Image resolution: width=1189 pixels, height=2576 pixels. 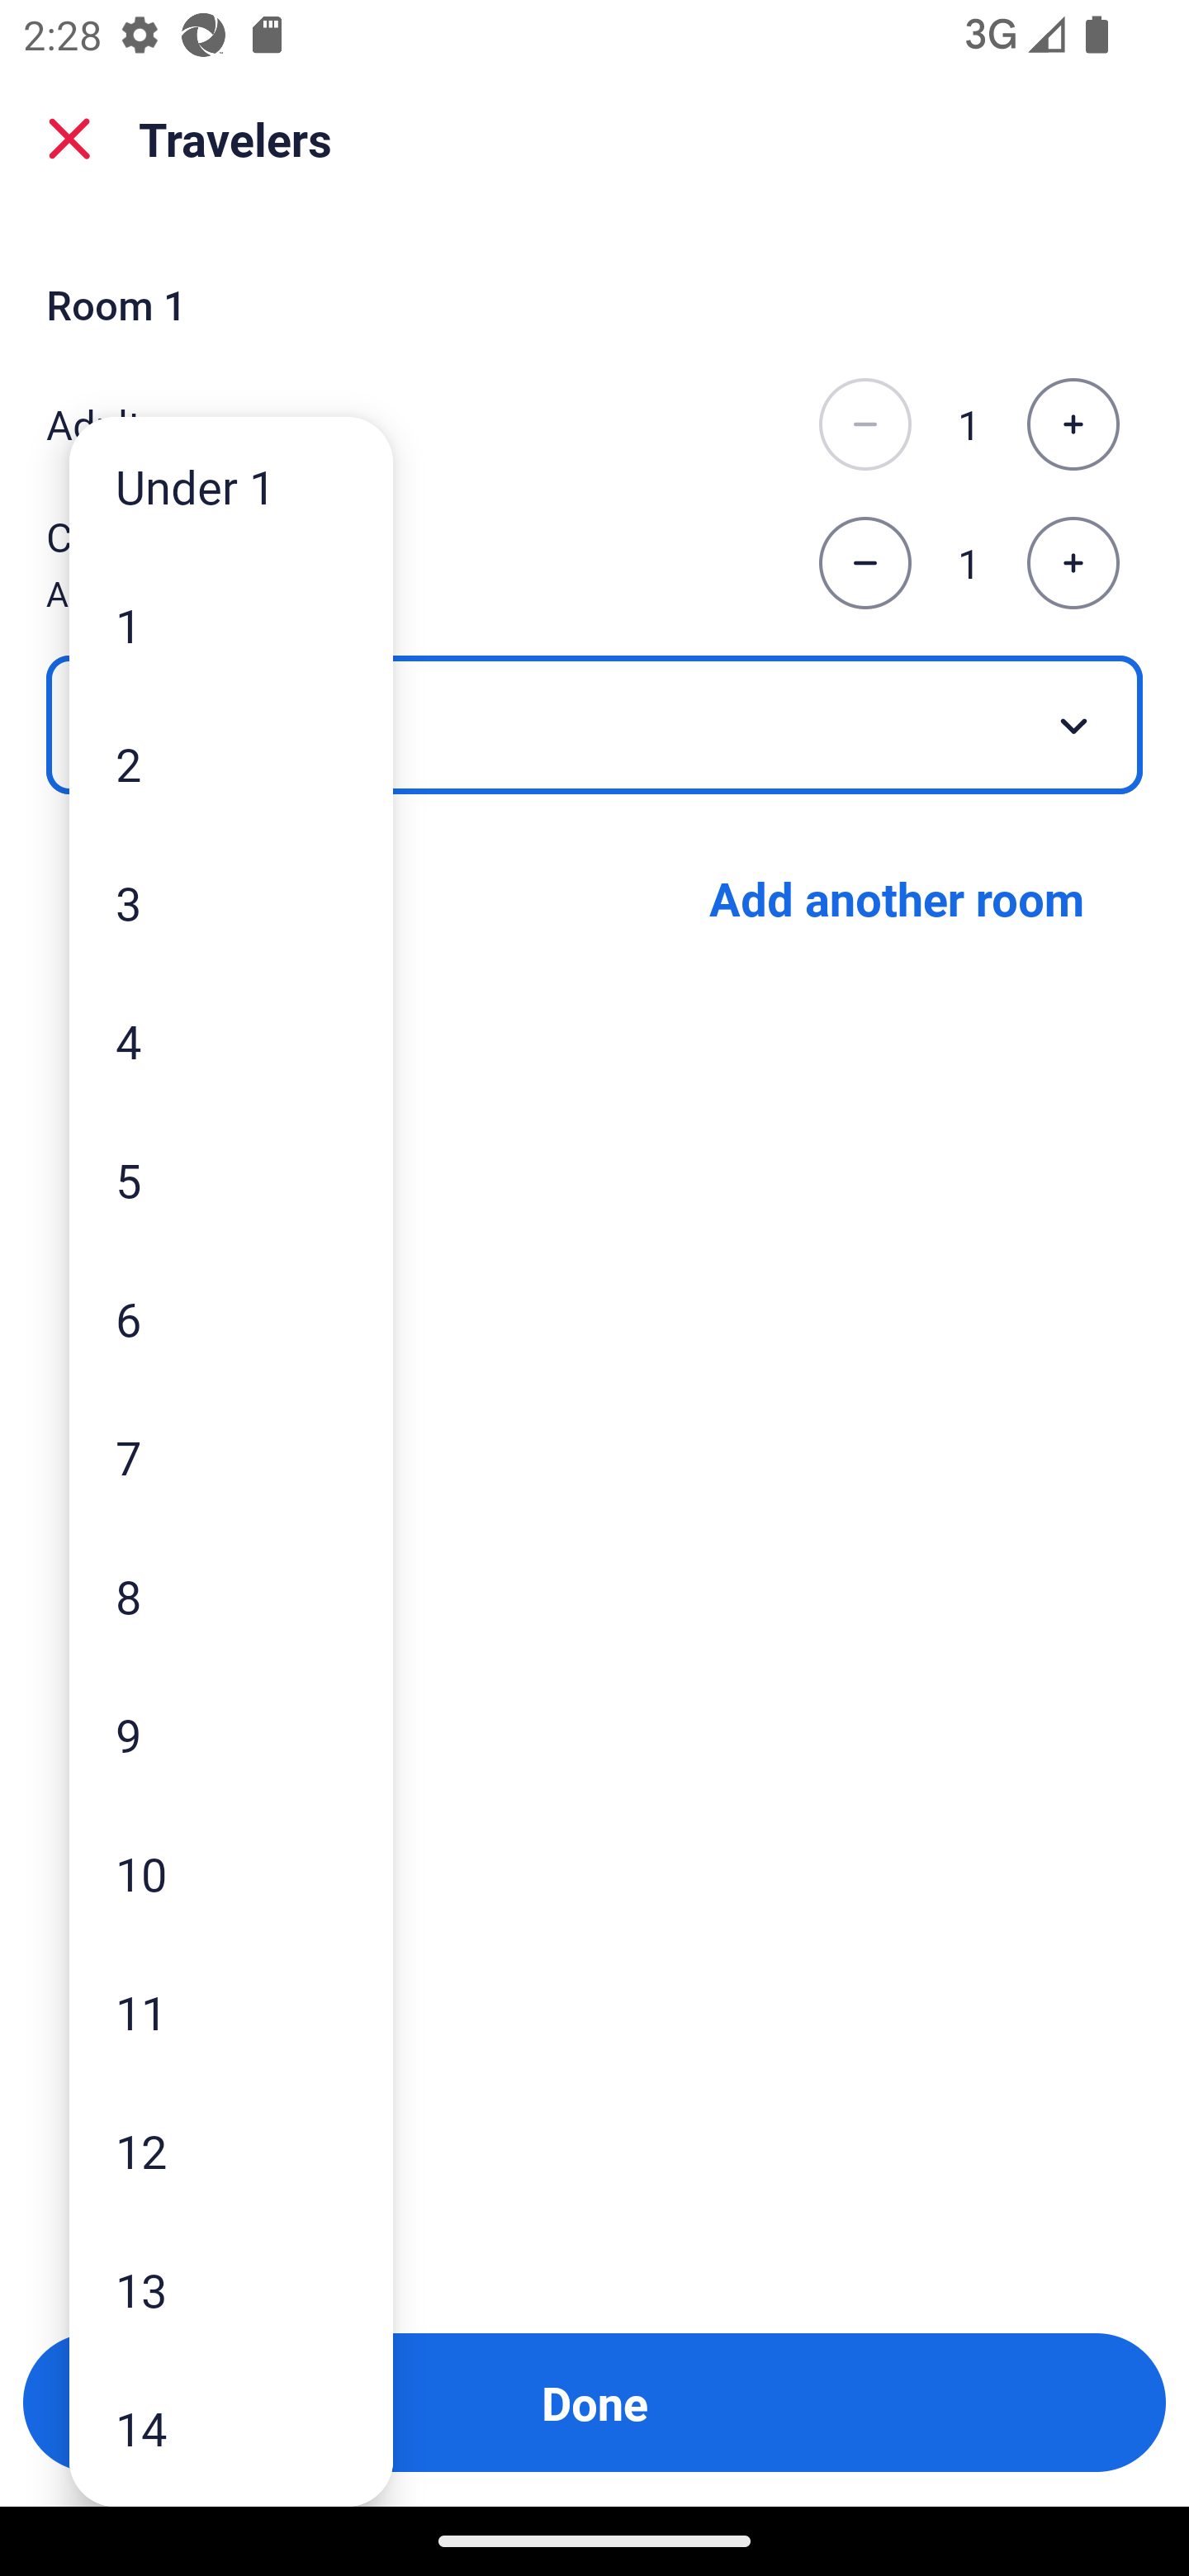 I want to click on 7, so click(x=231, y=1458).